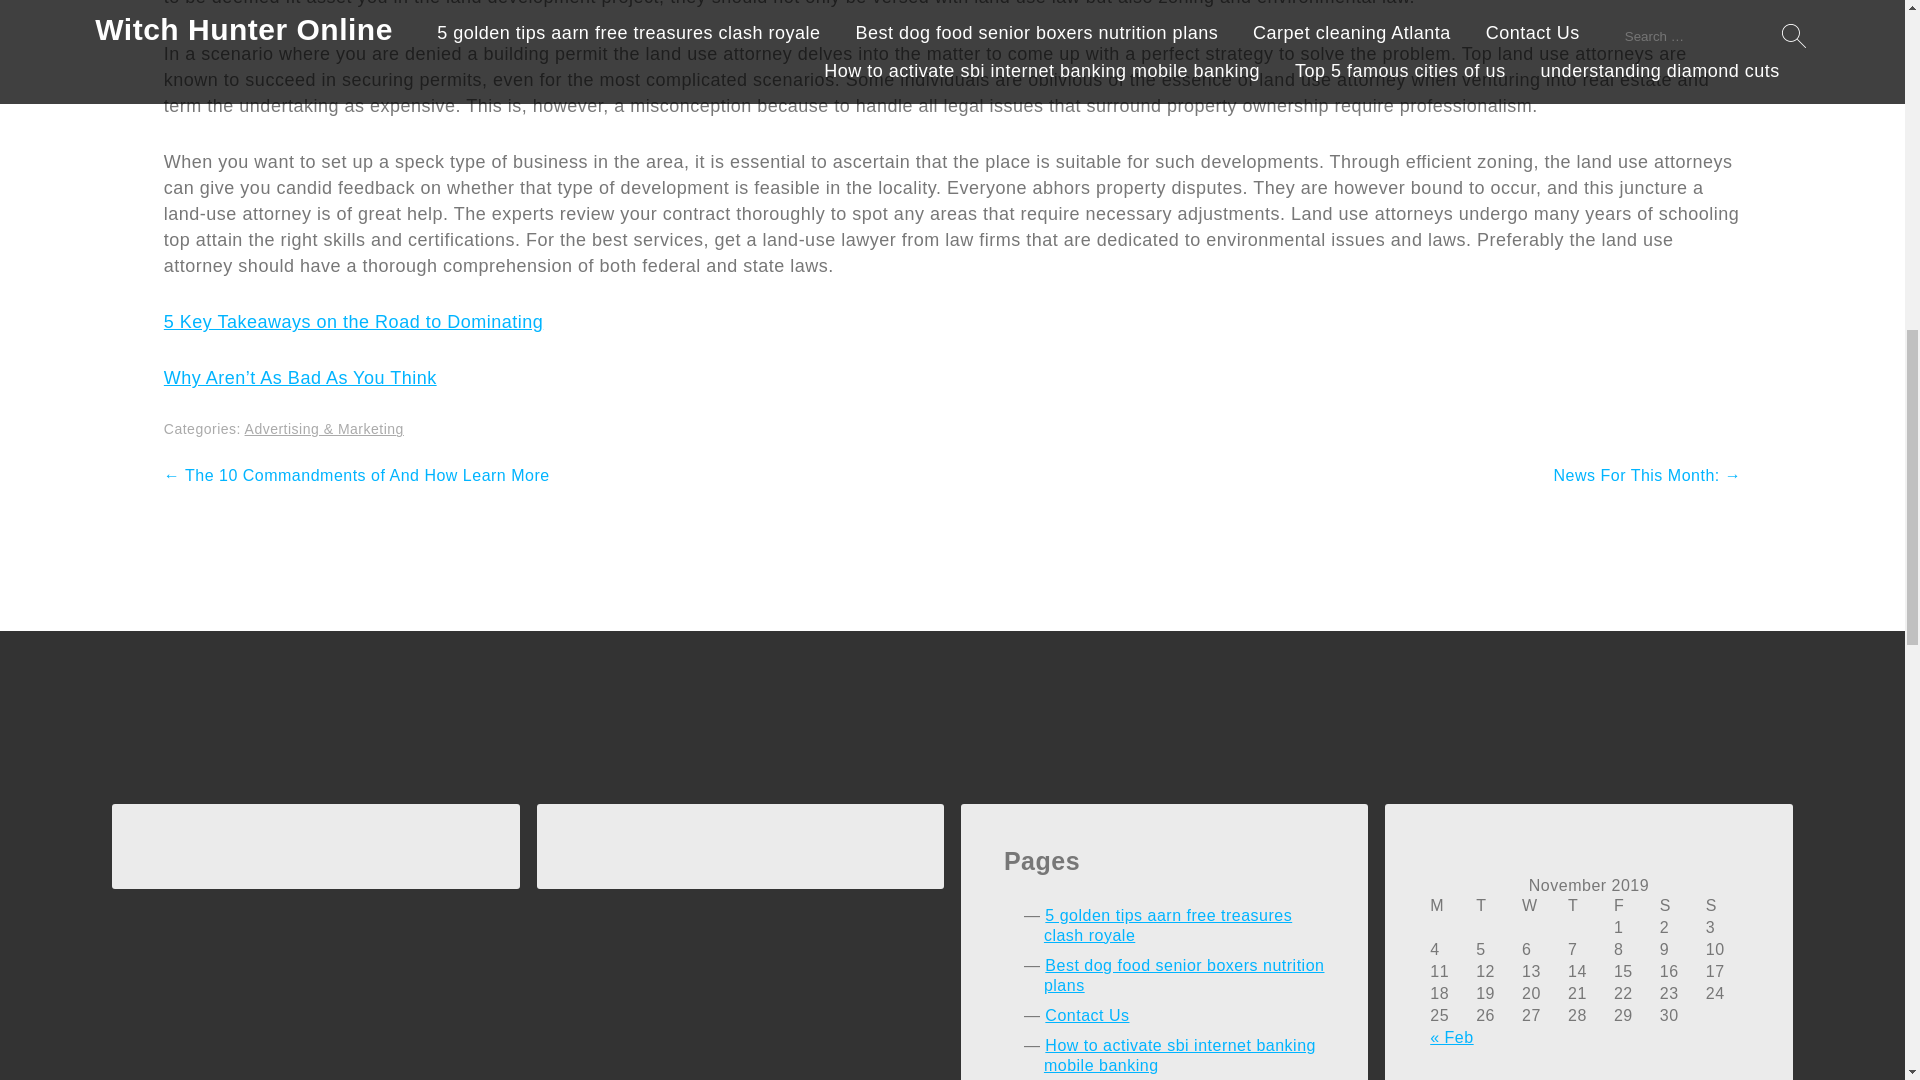  Describe the element at coordinates (1589, 906) in the screenshot. I see `Thursday` at that location.